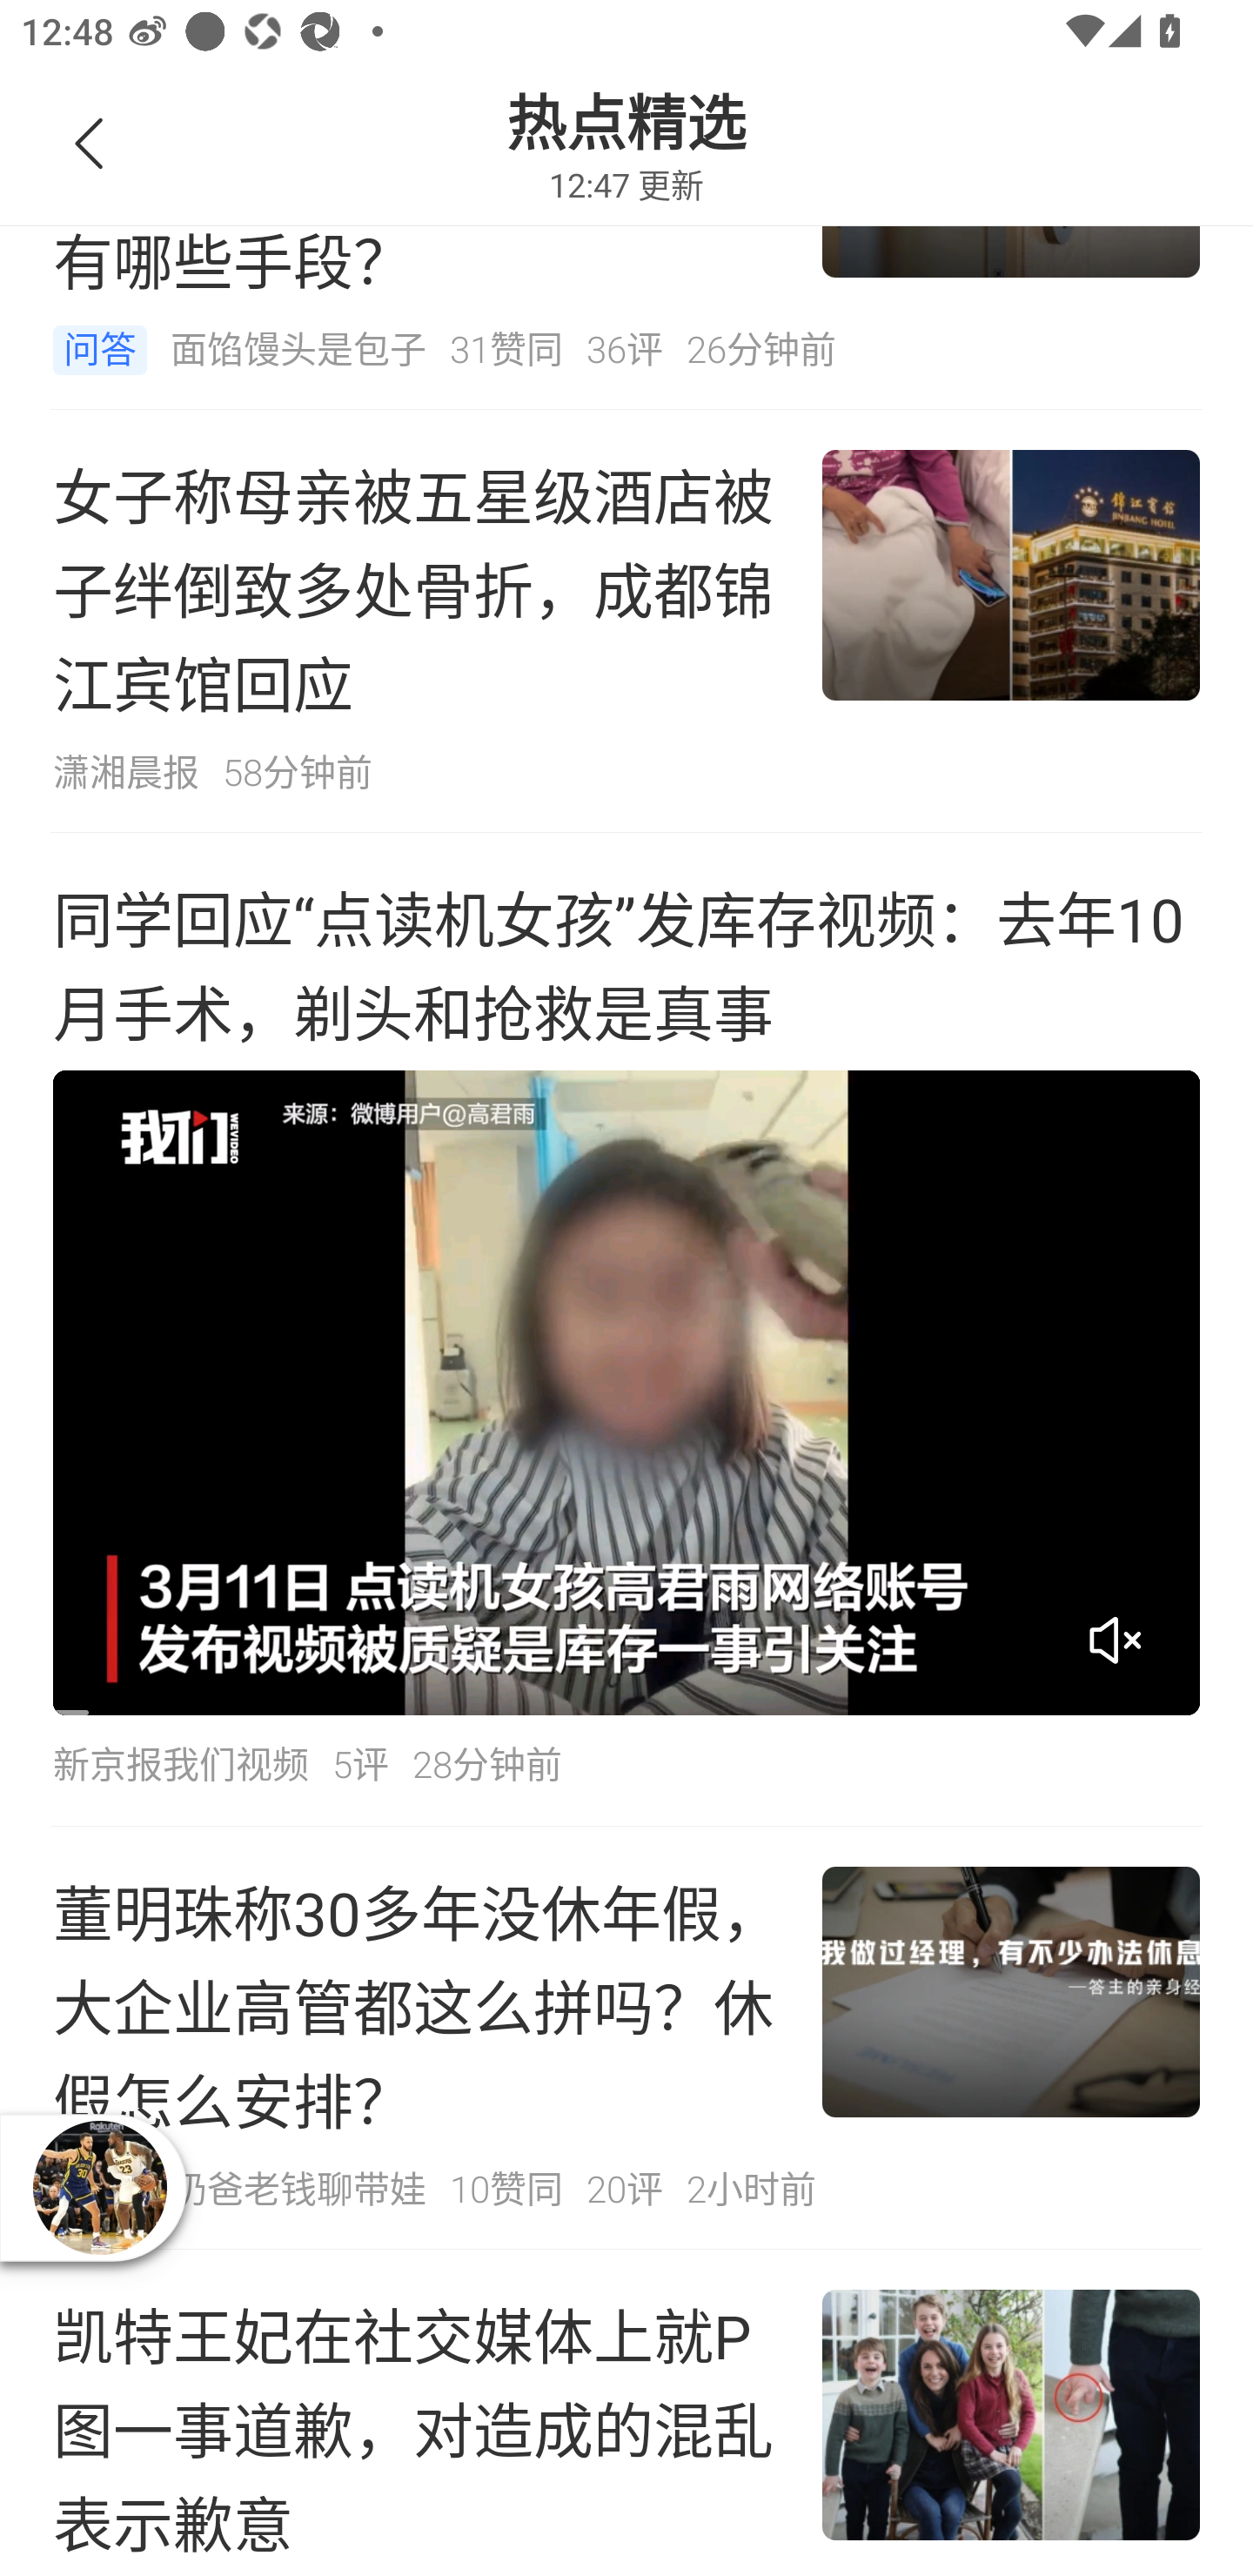 This screenshot has height=2576, width=1253. I want to click on 凯特王妃在社交媒体上就P图一事道歉，对造成的混乱表示歉意, so click(626, 2412).